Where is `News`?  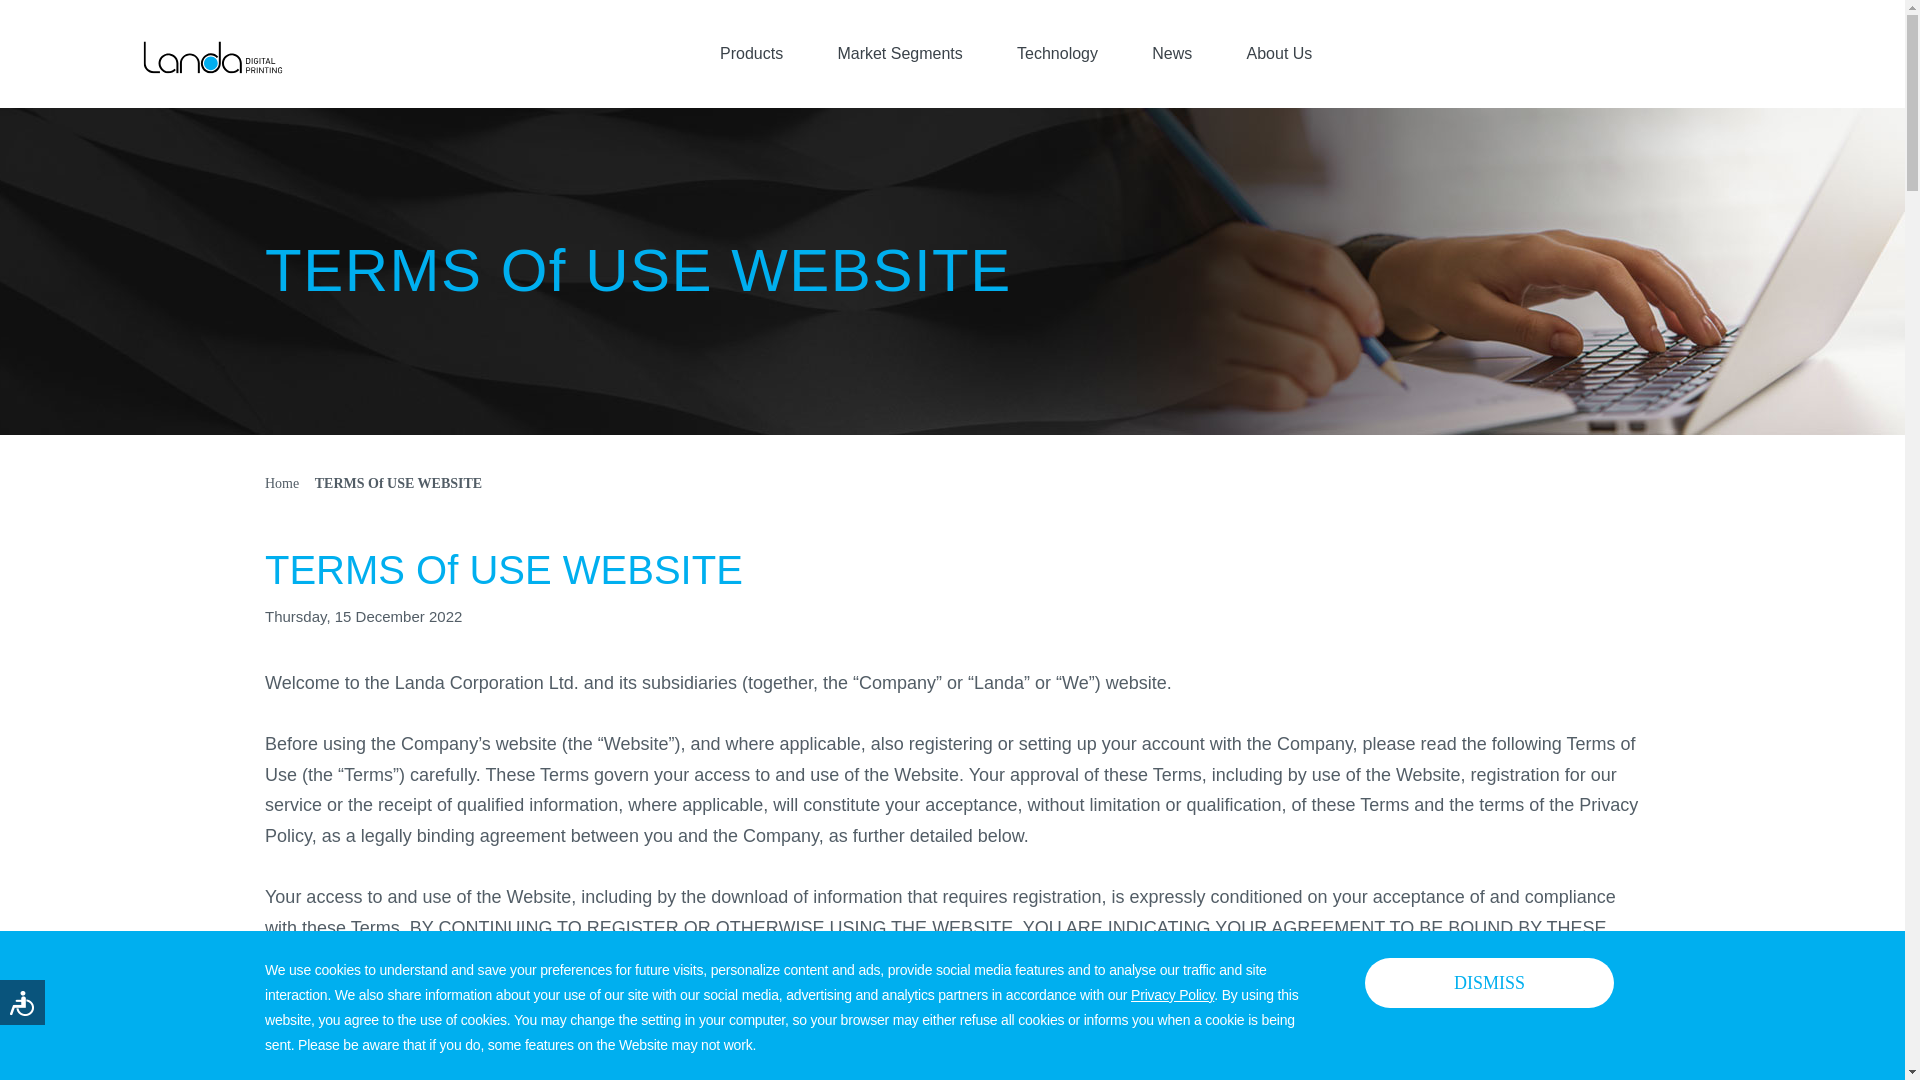 News is located at coordinates (1172, 53).